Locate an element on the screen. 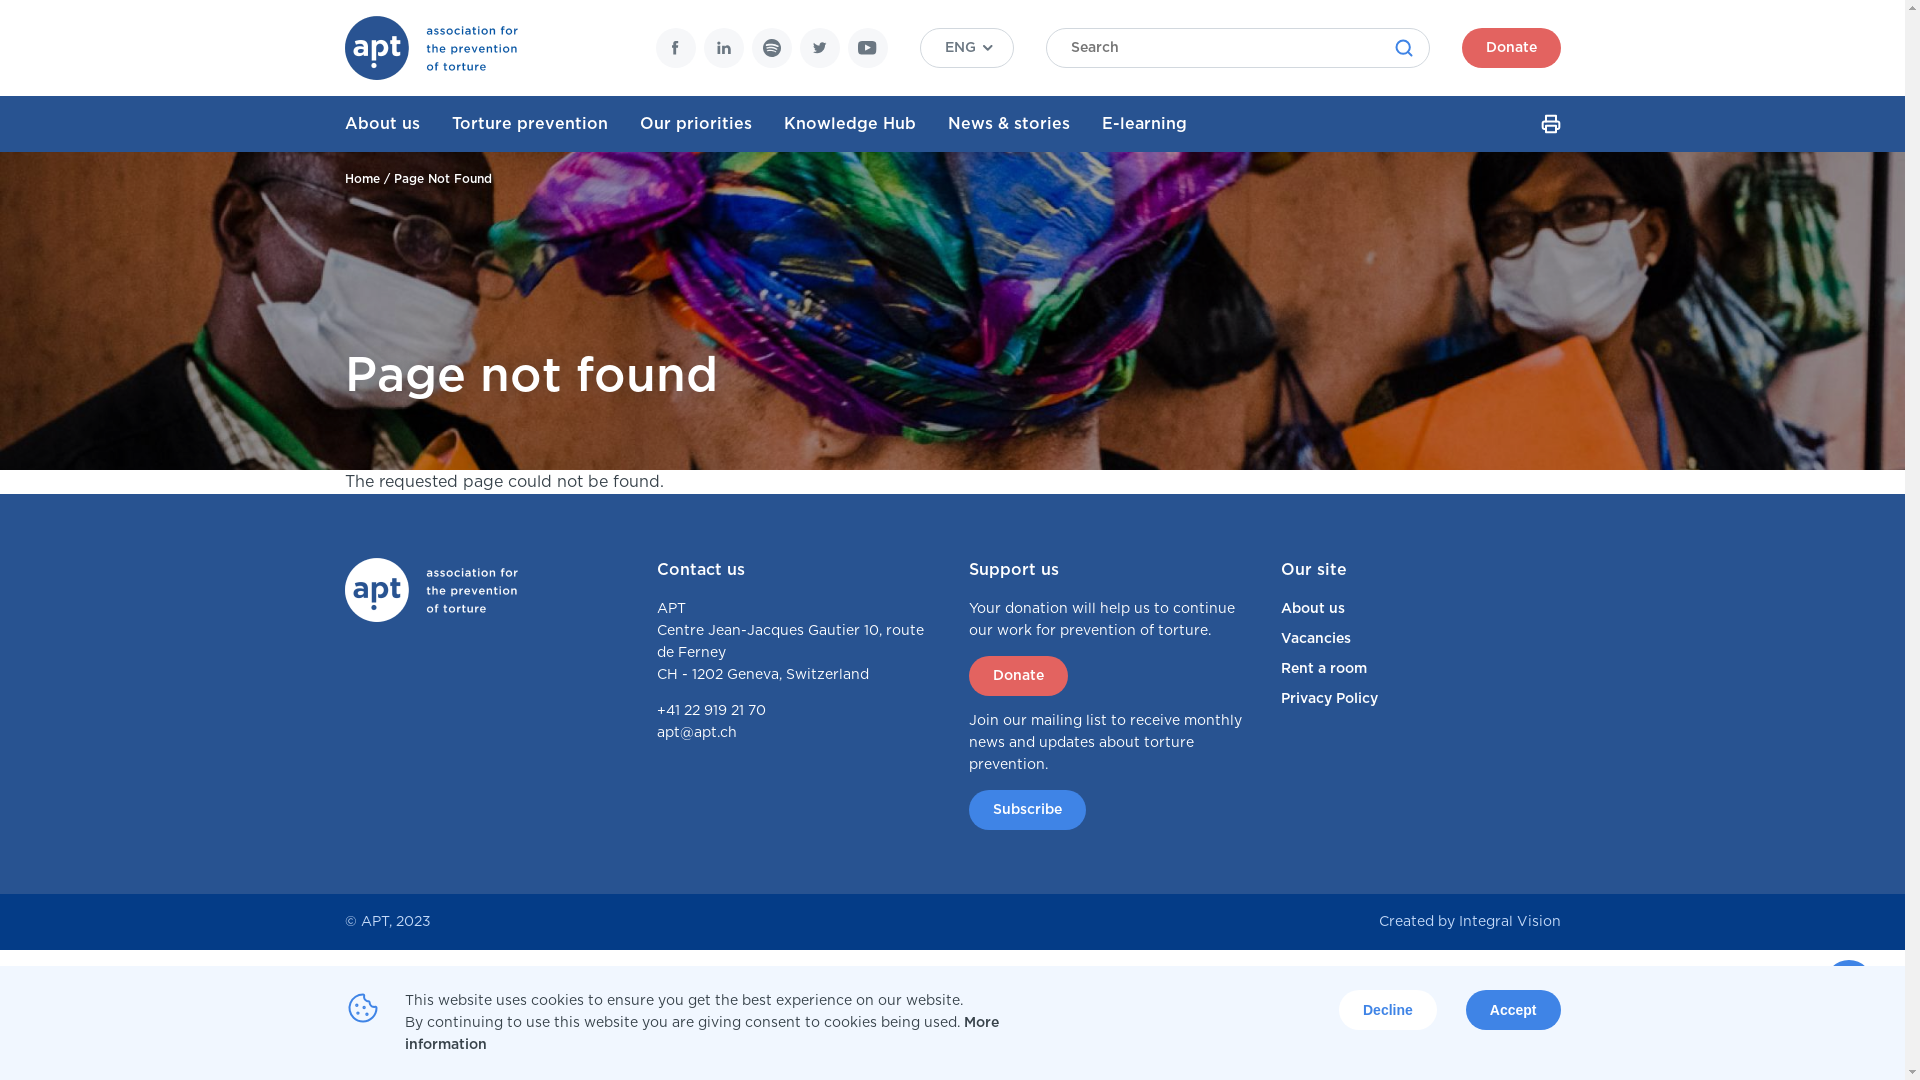 The image size is (1920, 1080). More information is located at coordinates (701, 1034).